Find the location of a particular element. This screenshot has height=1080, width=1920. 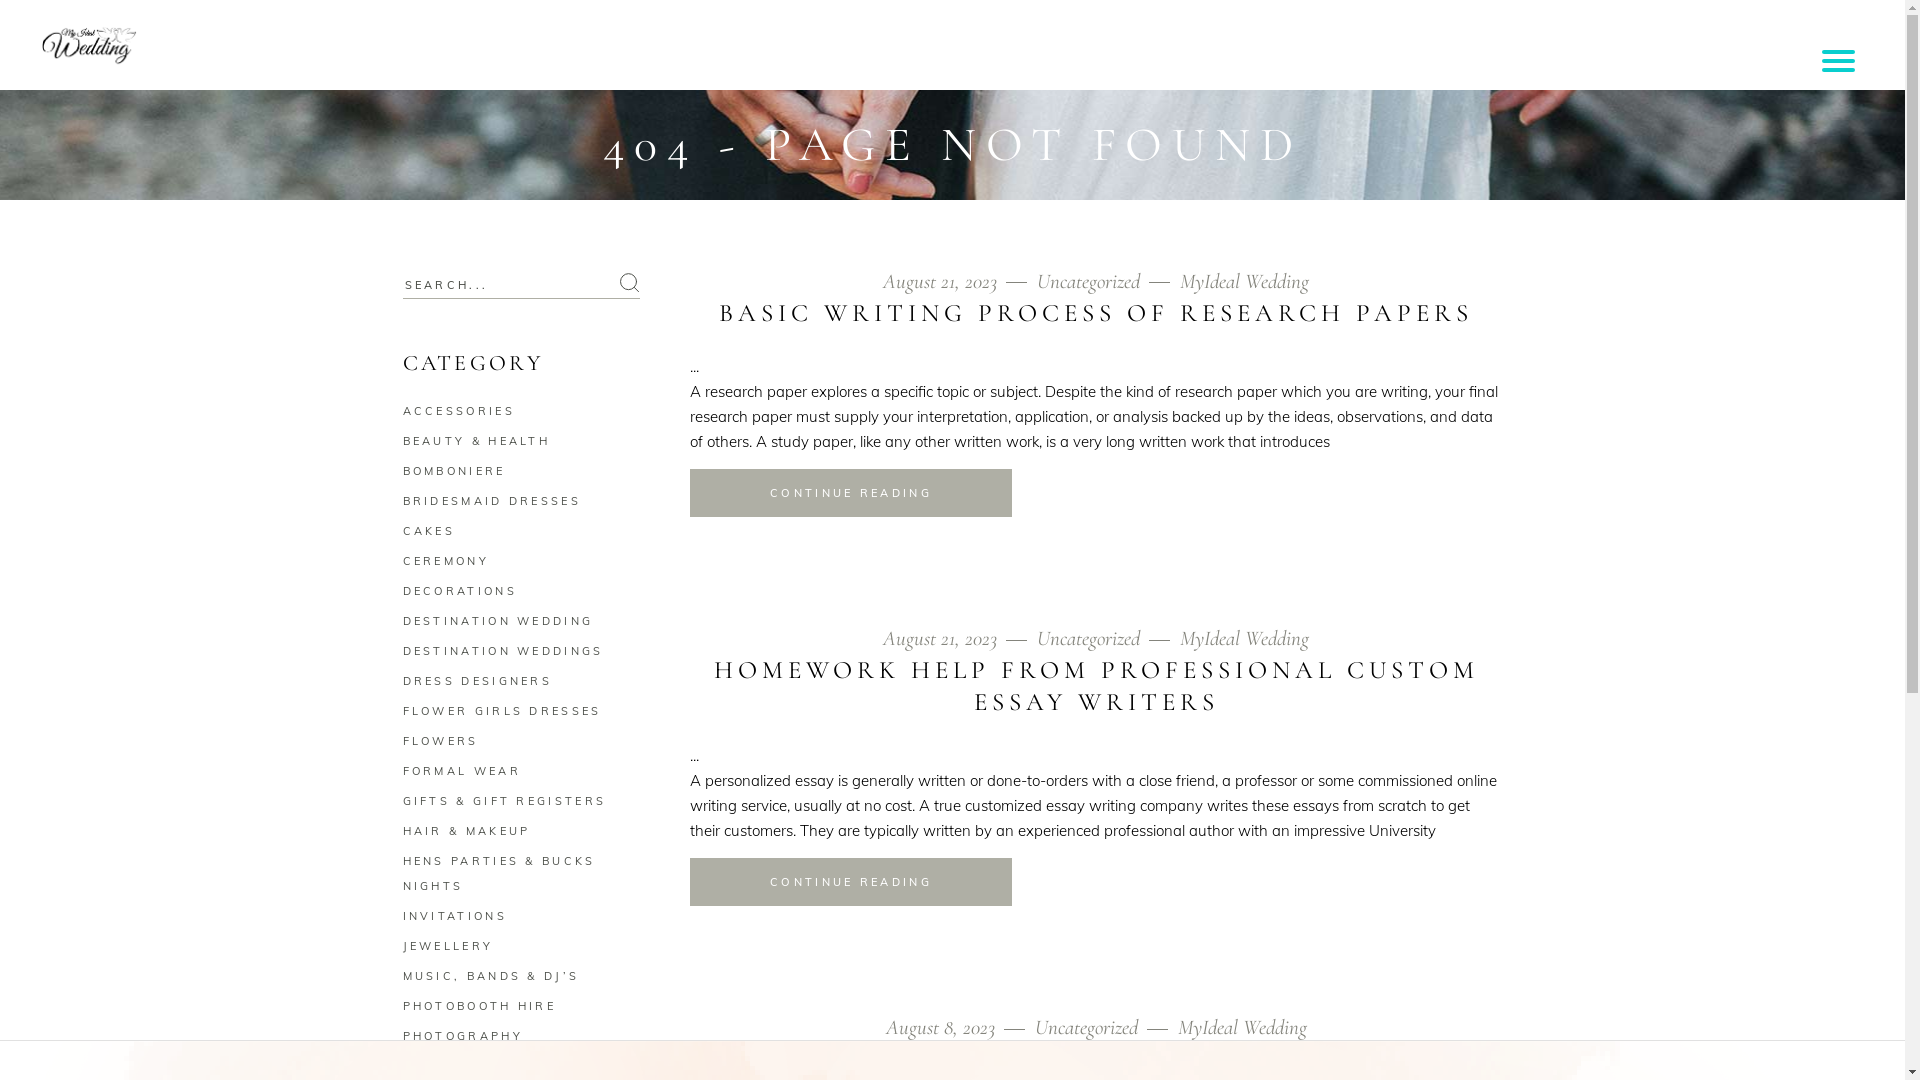

MyIdeal Wedding is located at coordinates (1242, 1028).